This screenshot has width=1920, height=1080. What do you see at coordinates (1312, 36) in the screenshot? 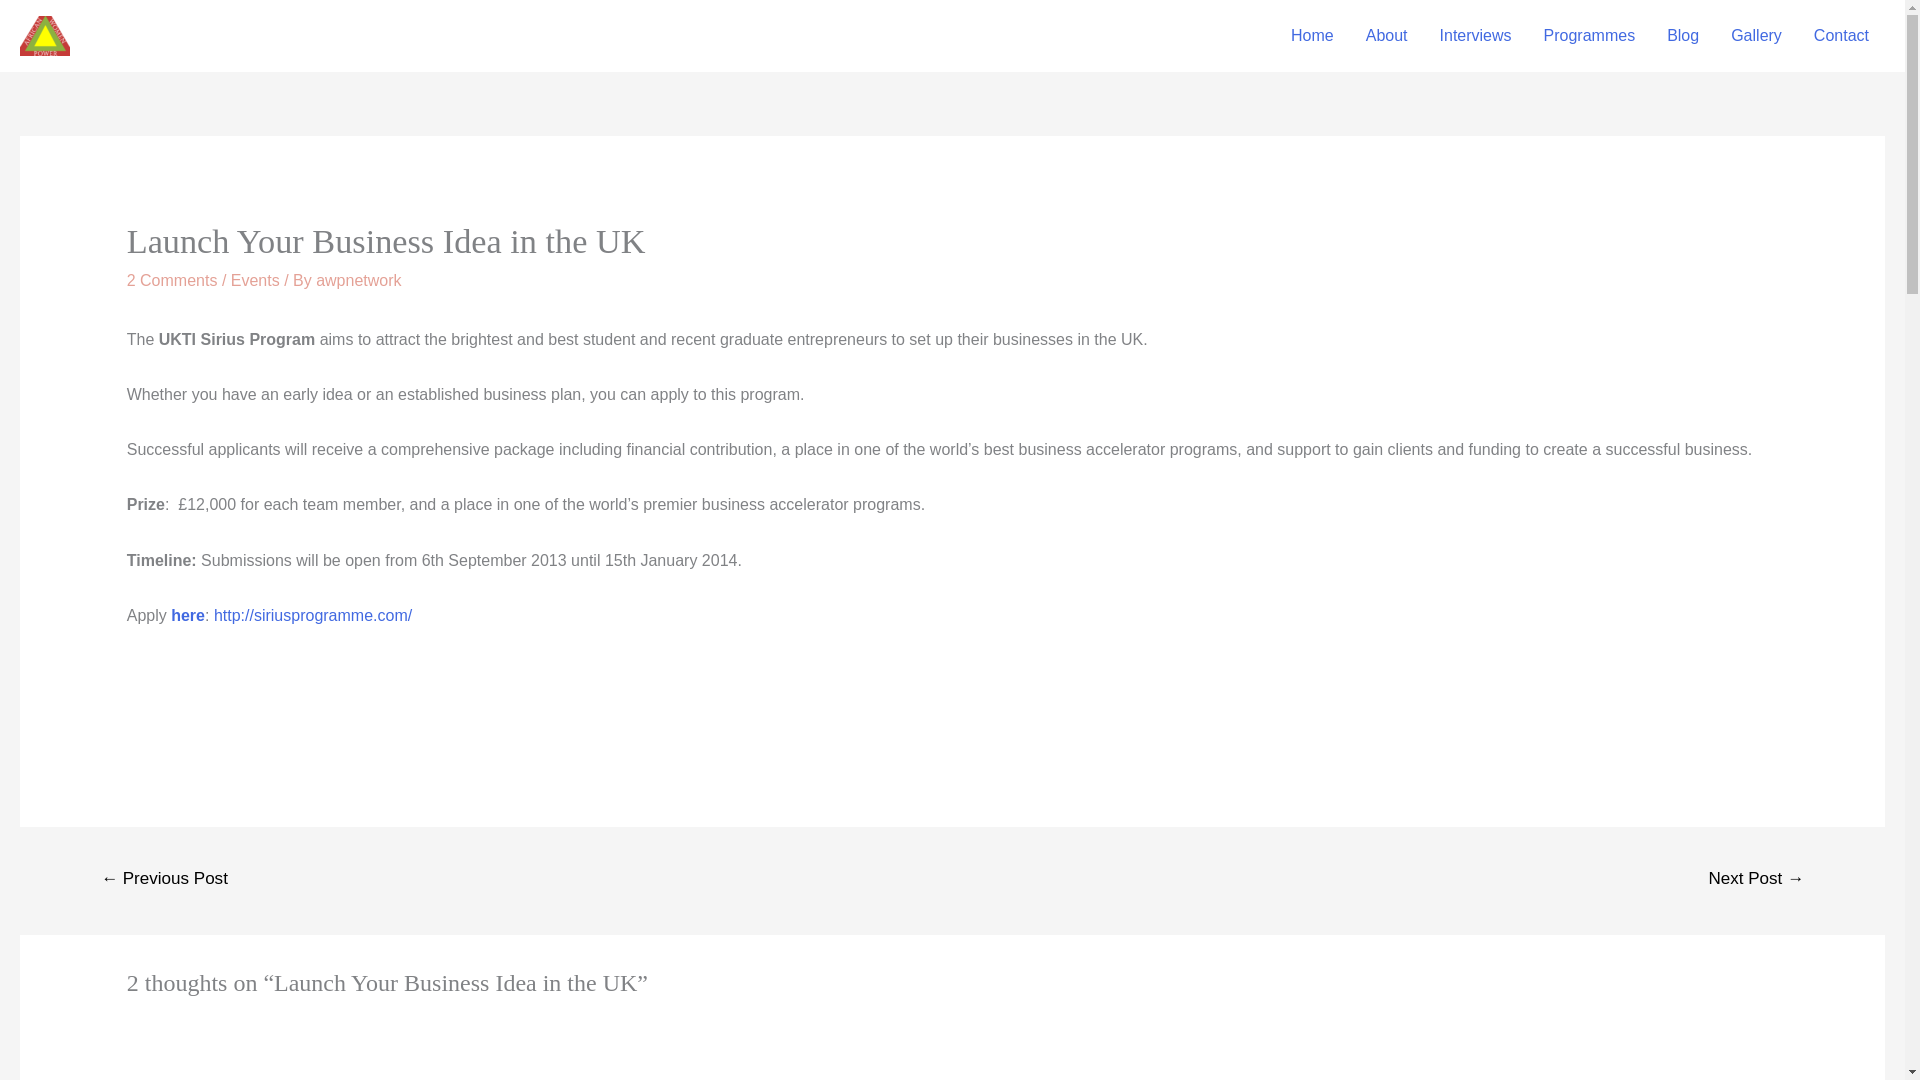
I see `Home` at bounding box center [1312, 36].